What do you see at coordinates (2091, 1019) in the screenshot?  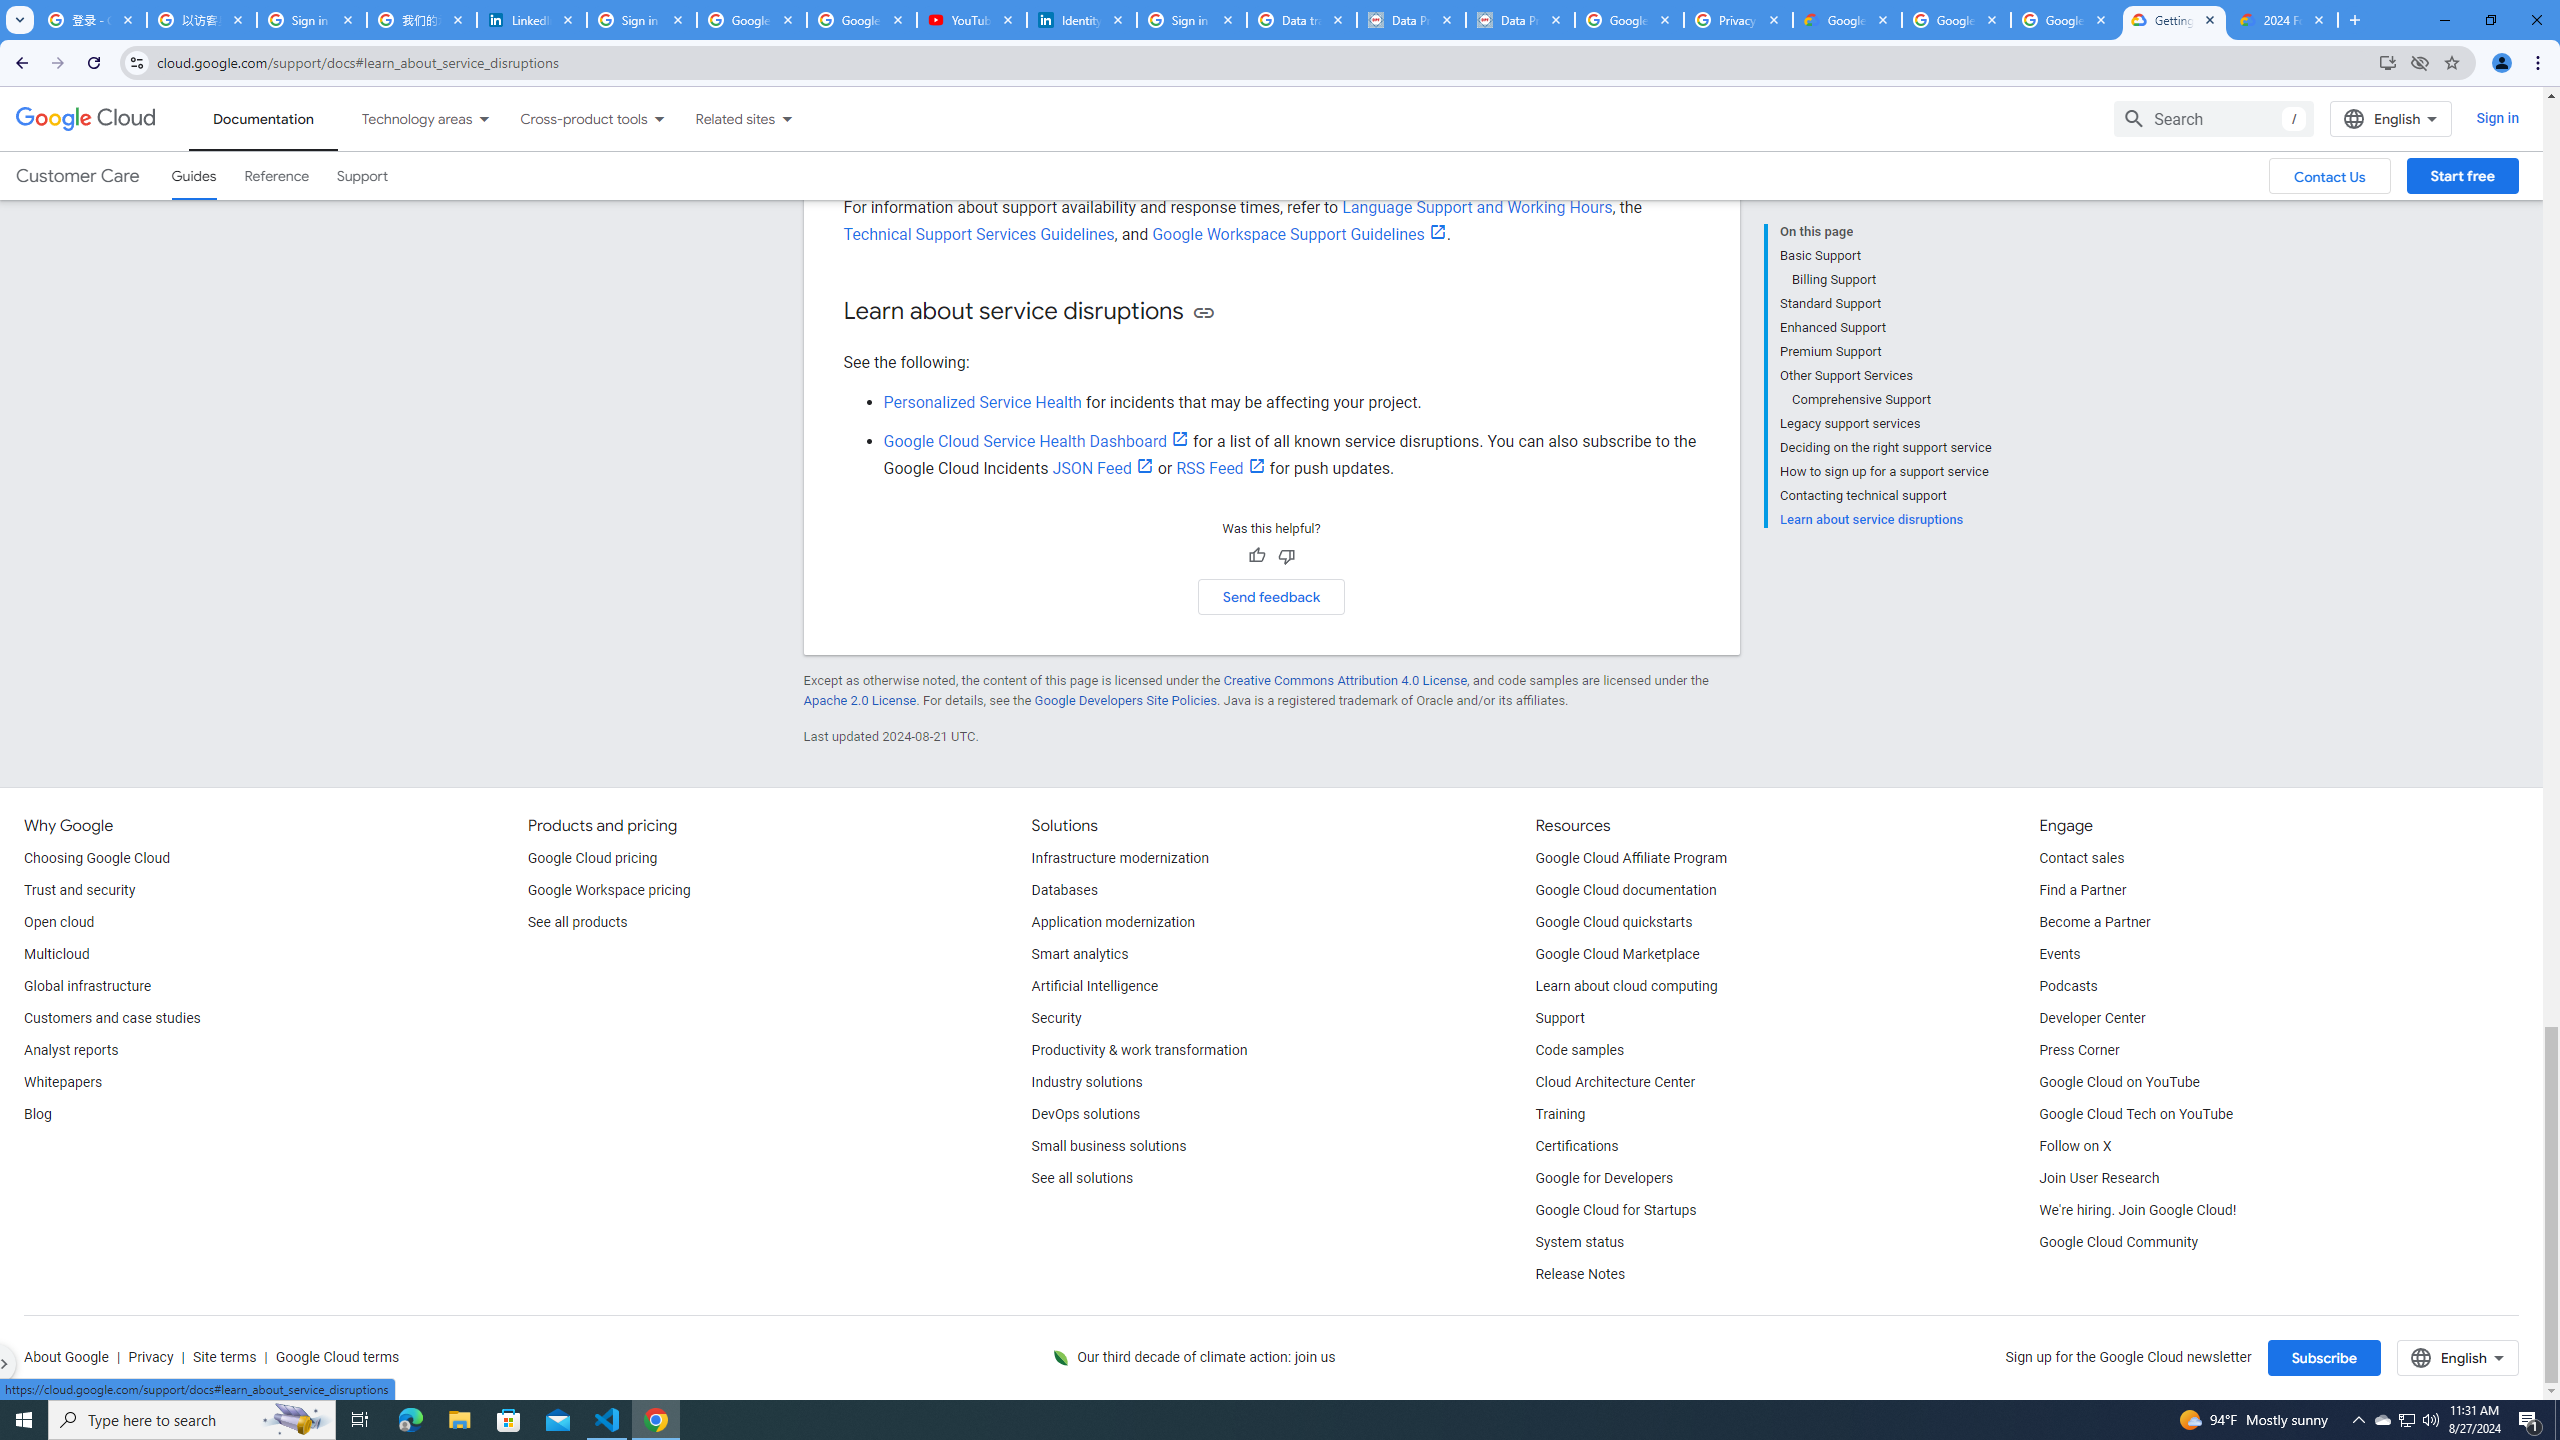 I see `Developer Center` at bounding box center [2091, 1019].